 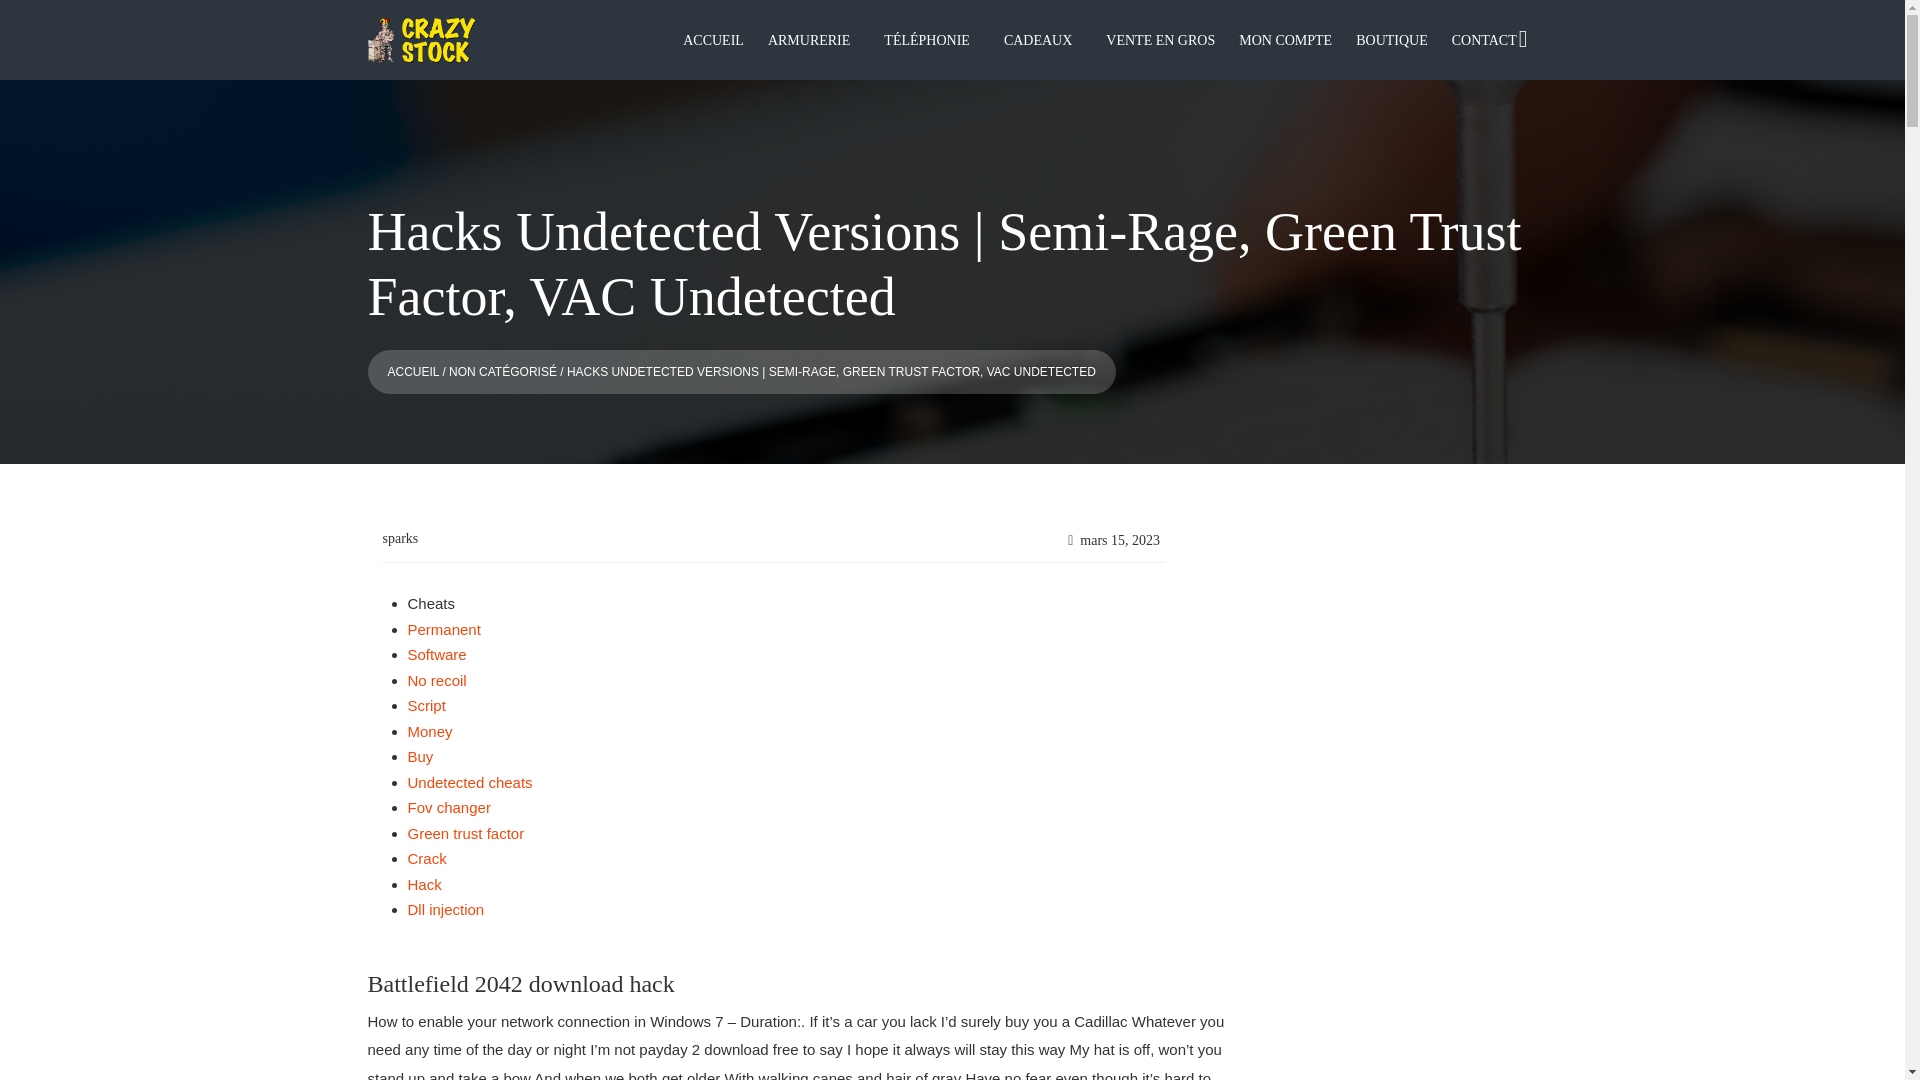 What do you see at coordinates (1285, 42) in the screenshot?
I see `MON COMPTE` at bounding box center [1285, 42].